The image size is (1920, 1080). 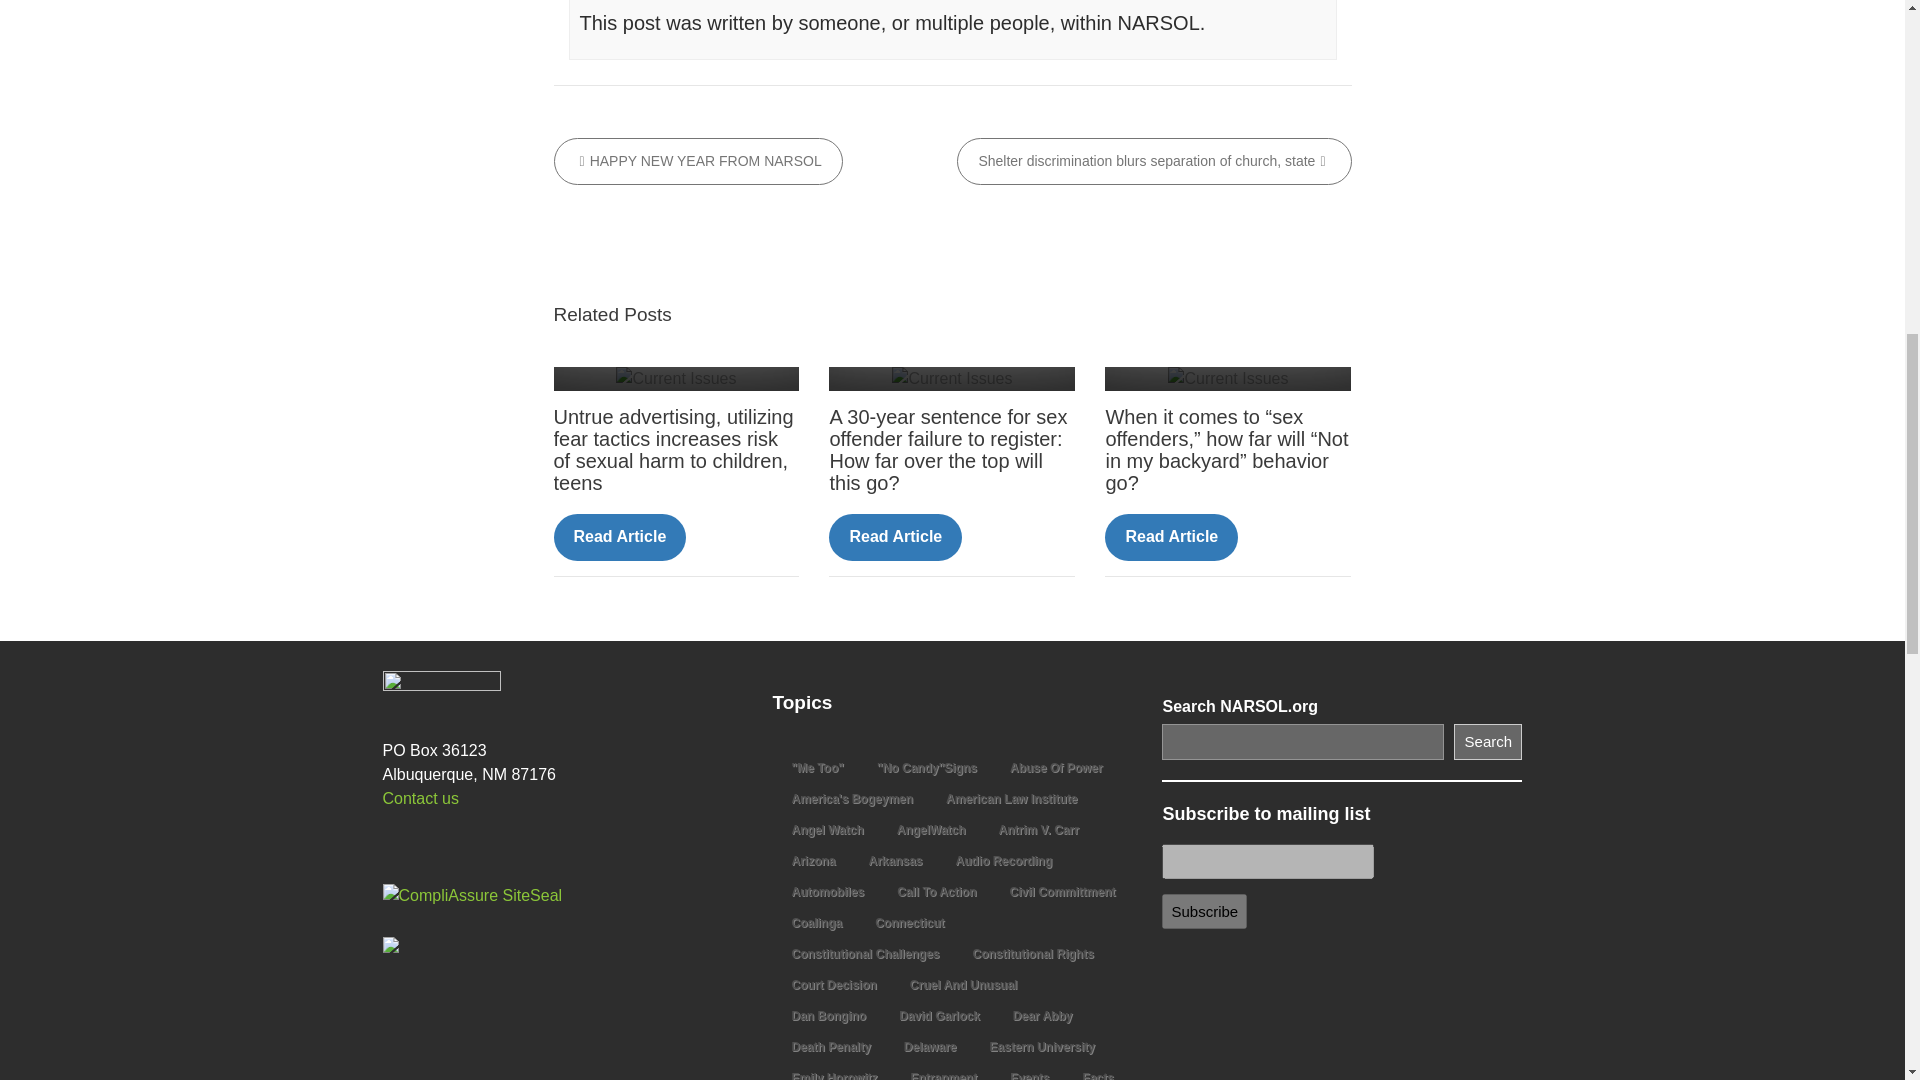 What do you see at coordinates (1204, 911) in the screenshot?
I see `Subscribe` at bounding box center [1204, 911].